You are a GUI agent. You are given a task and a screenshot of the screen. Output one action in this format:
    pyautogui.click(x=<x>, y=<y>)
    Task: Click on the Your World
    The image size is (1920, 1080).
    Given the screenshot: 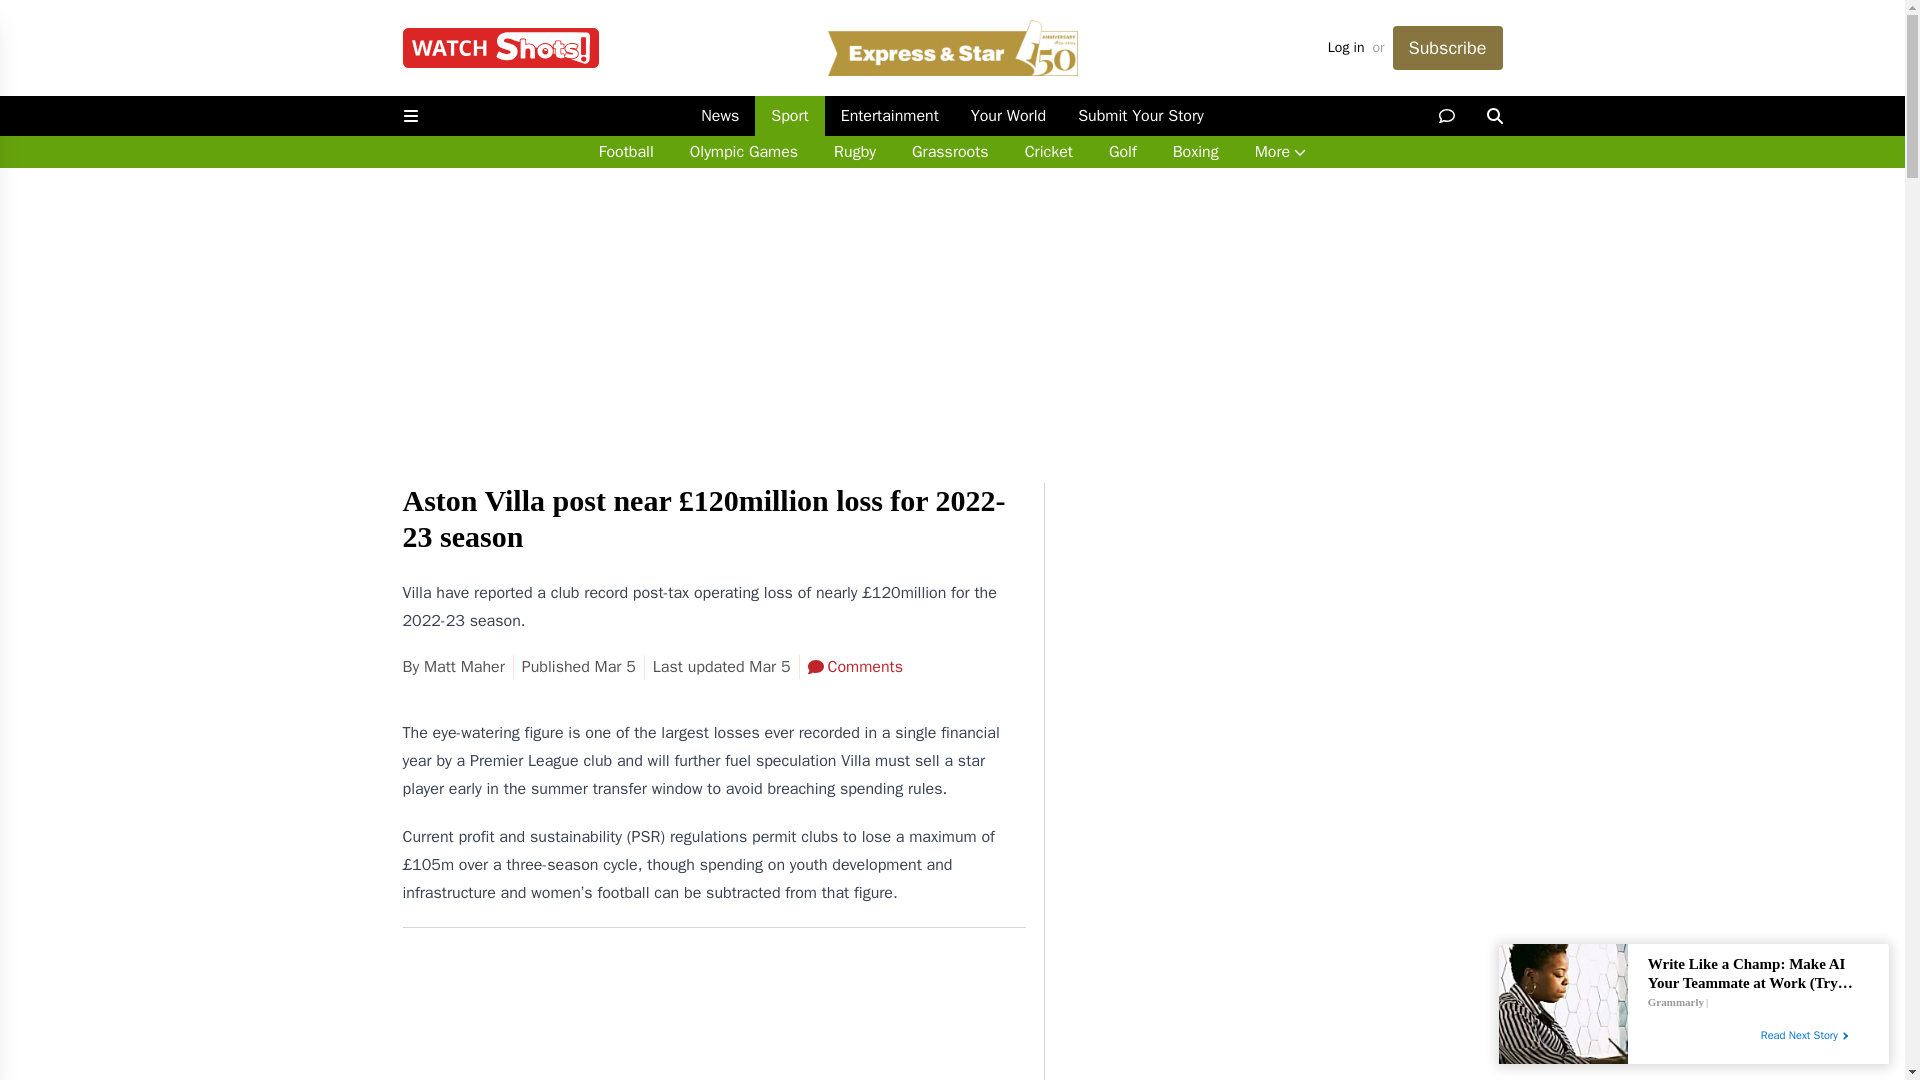 What is the action you would take?
    pyautogui.click(x=1008, y=116)
    